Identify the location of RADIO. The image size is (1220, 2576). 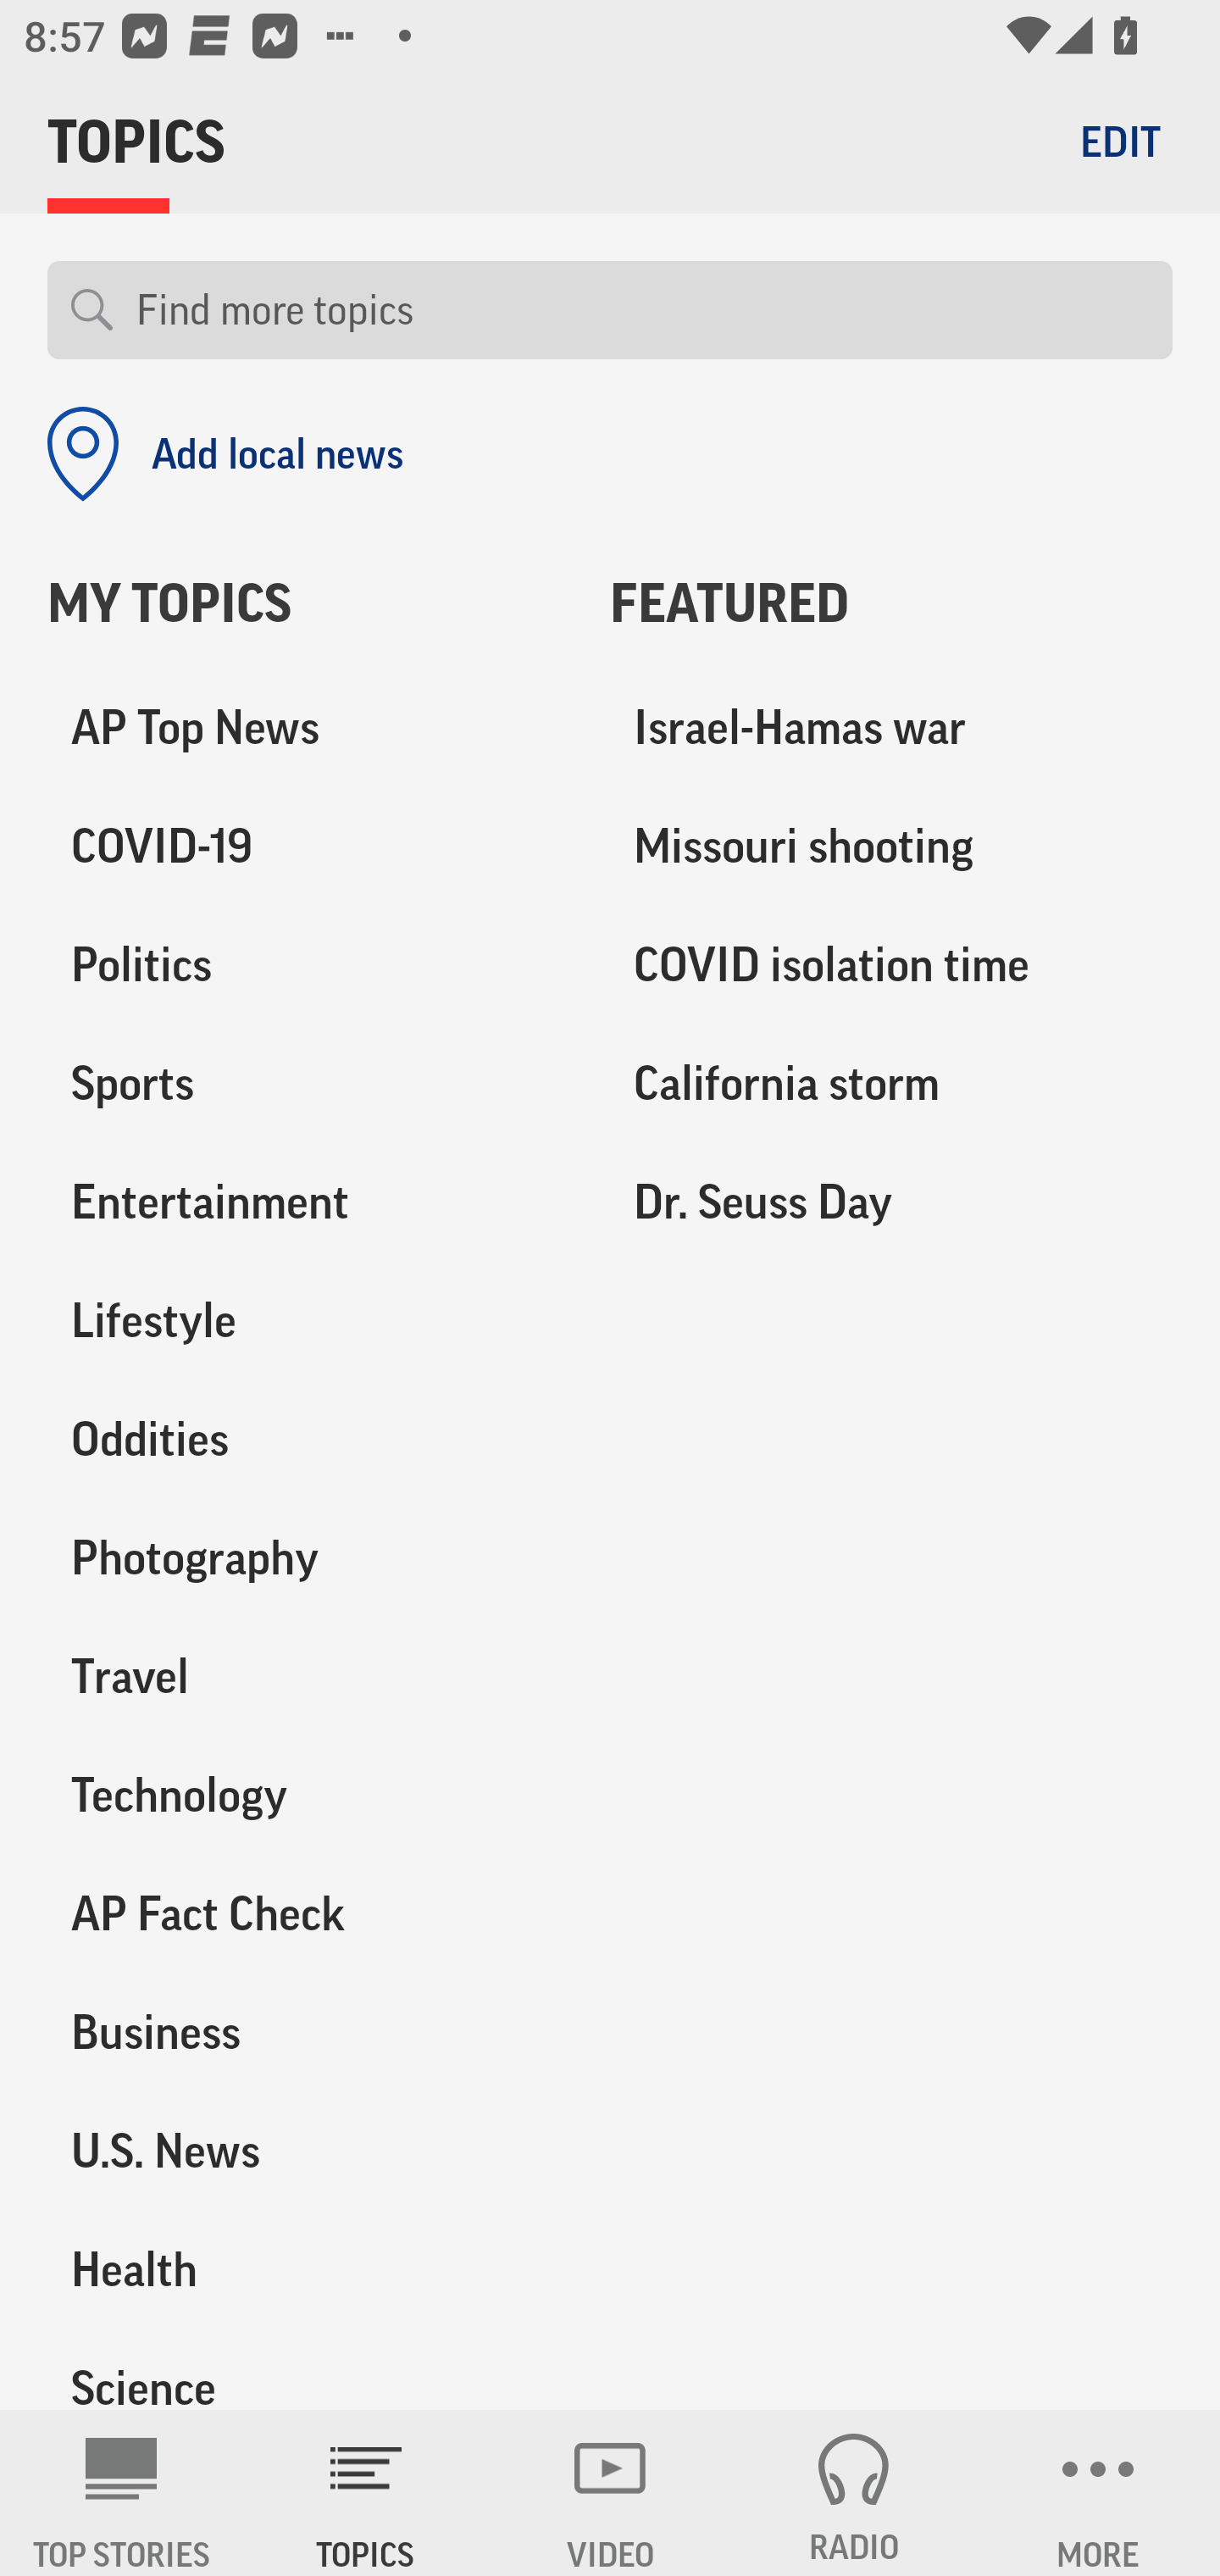
(854, 2493).